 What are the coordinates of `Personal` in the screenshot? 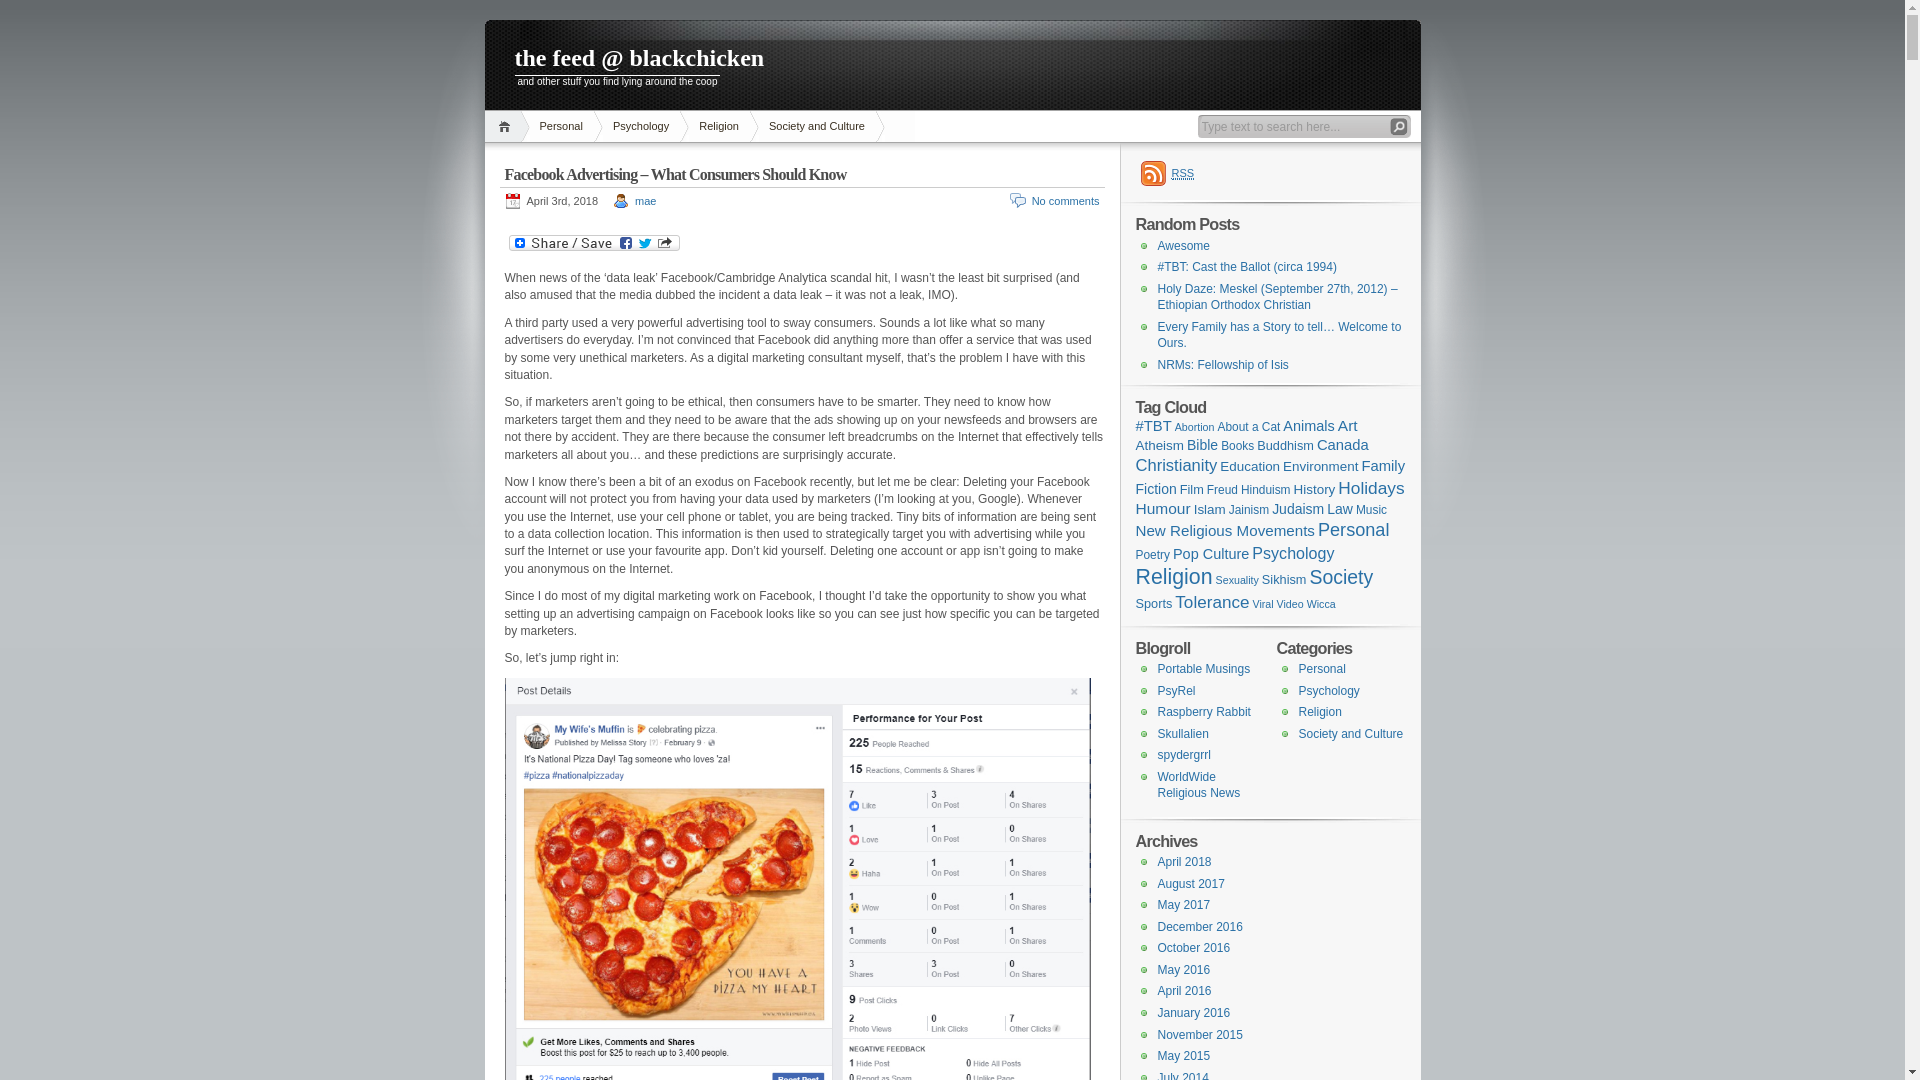 It's located at (1322, 669).